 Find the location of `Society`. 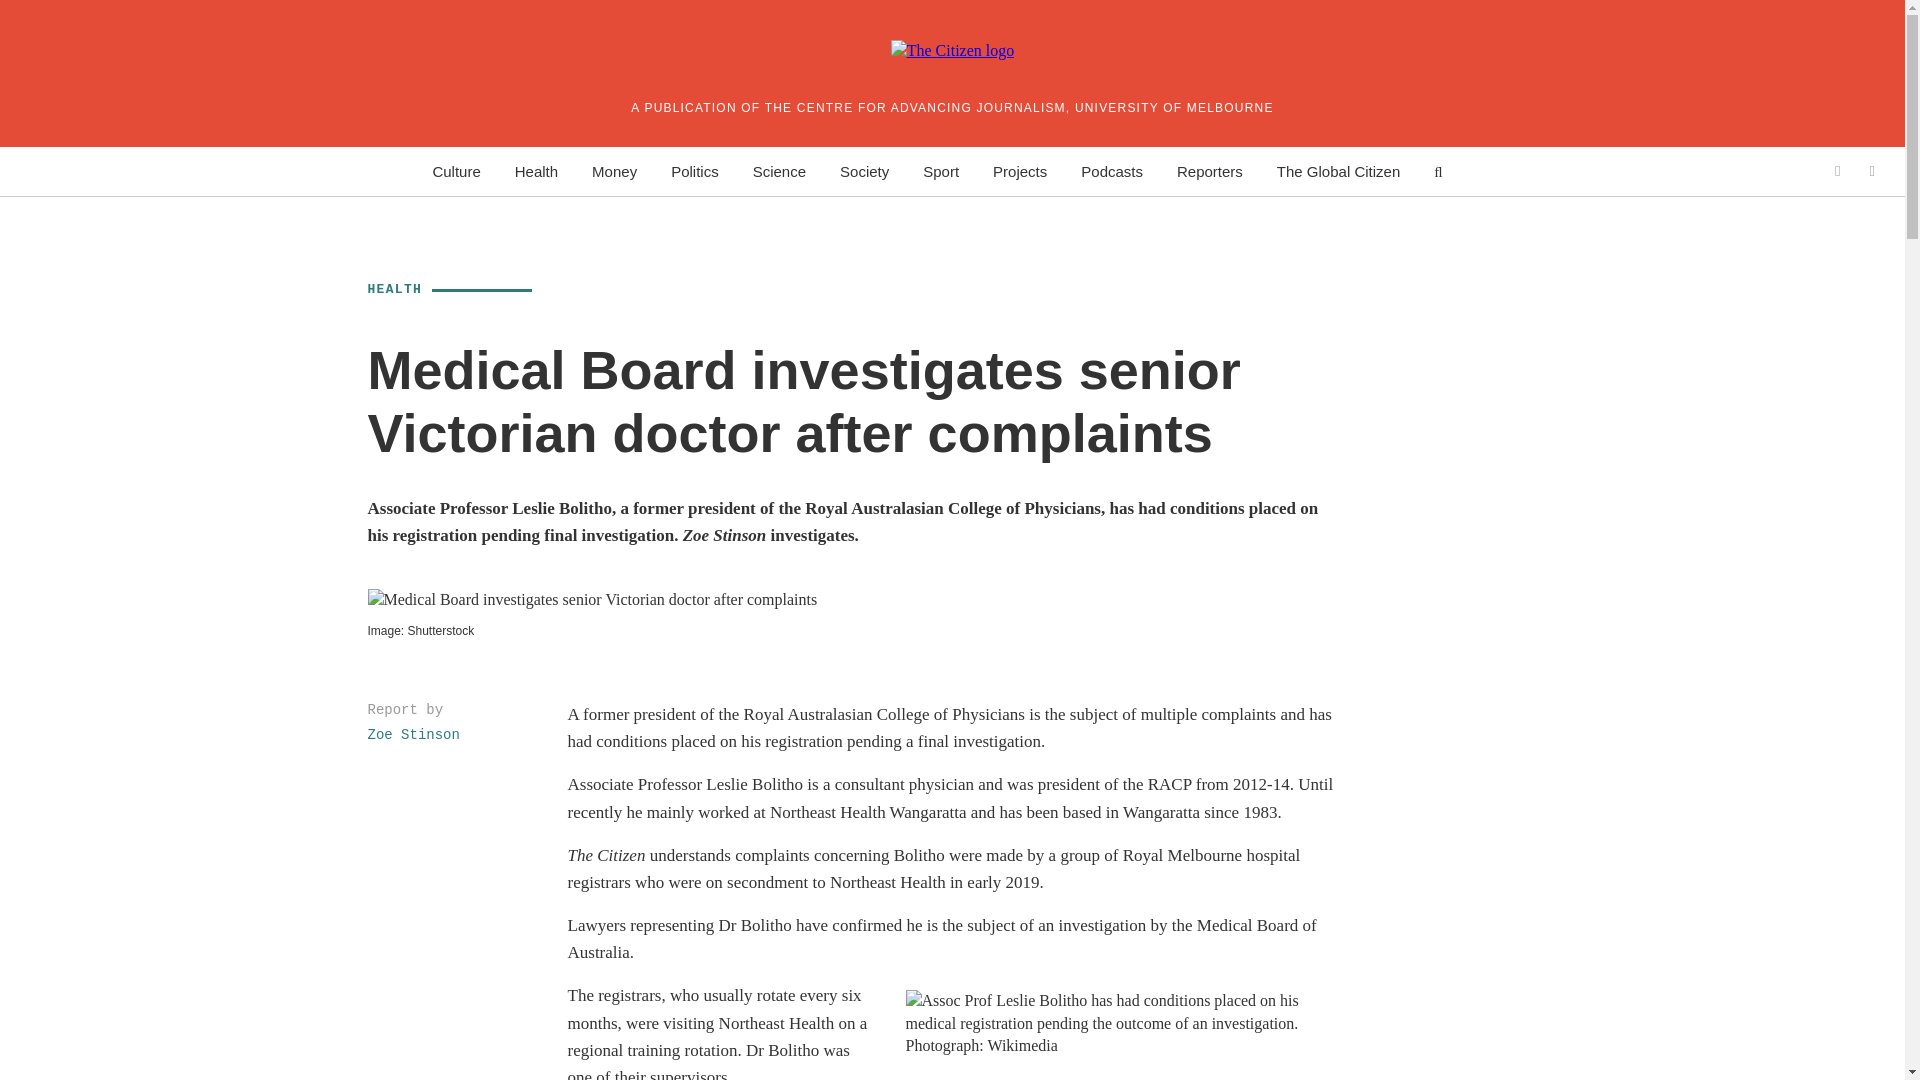

Society is located at coordinates (864, 170).